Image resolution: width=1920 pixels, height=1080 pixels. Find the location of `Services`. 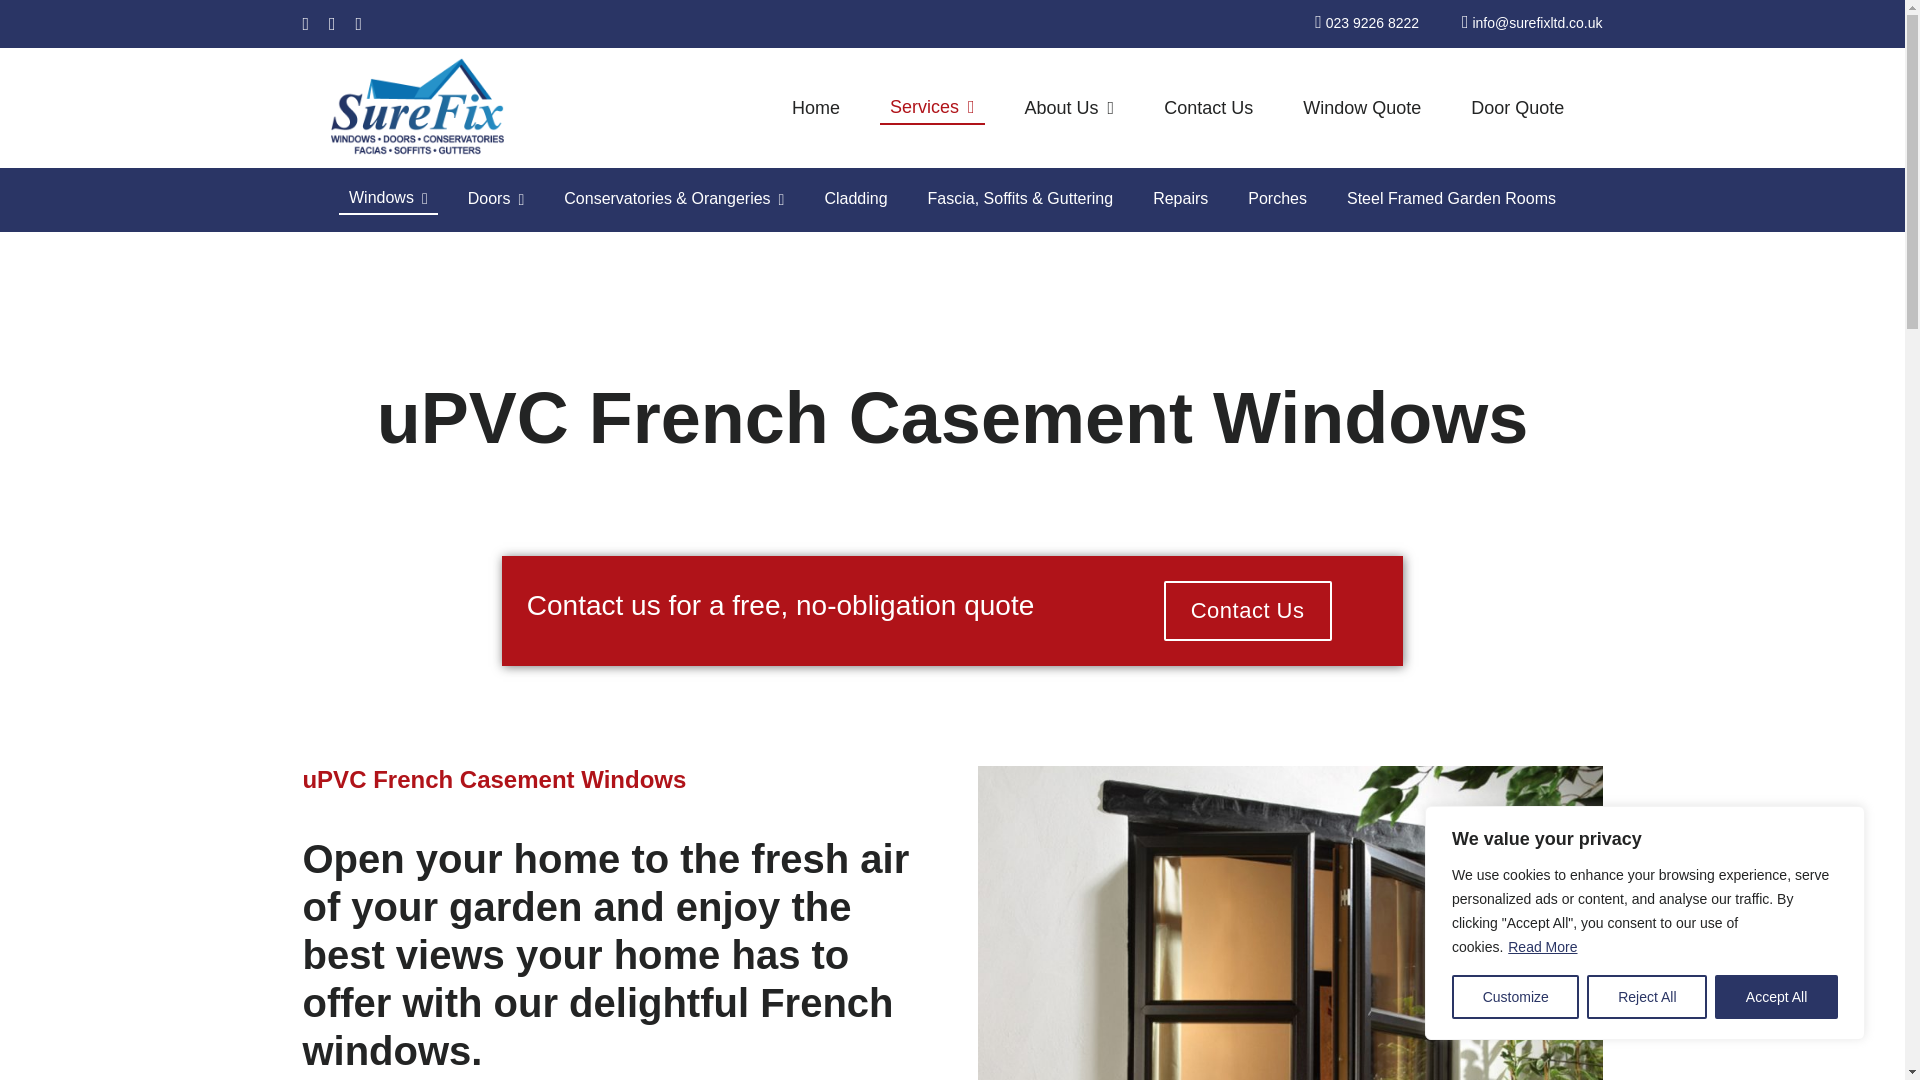

Services is located at coordinates (932, 108).